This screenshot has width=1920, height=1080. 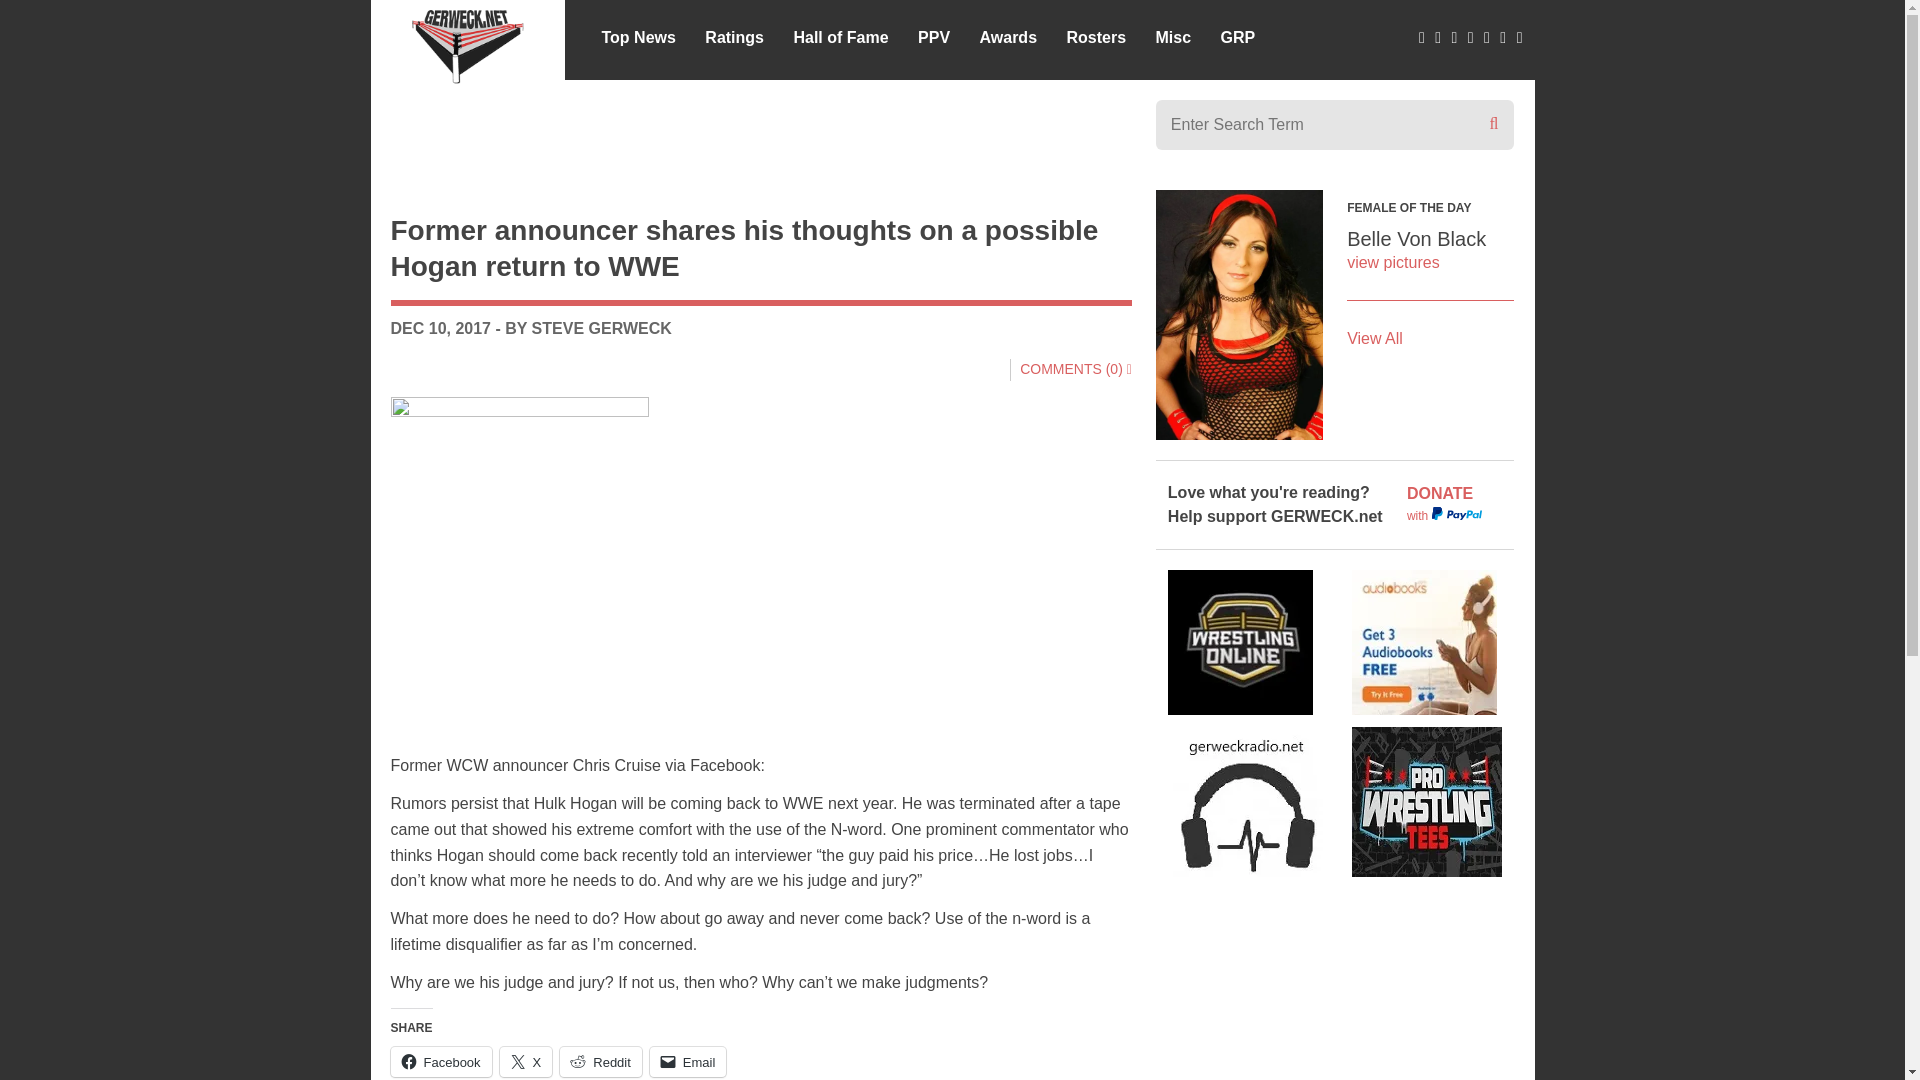 What do you see at coordinates (934, 36) in the screenshot?
I see `PPV` at bounding box center [934, 36].